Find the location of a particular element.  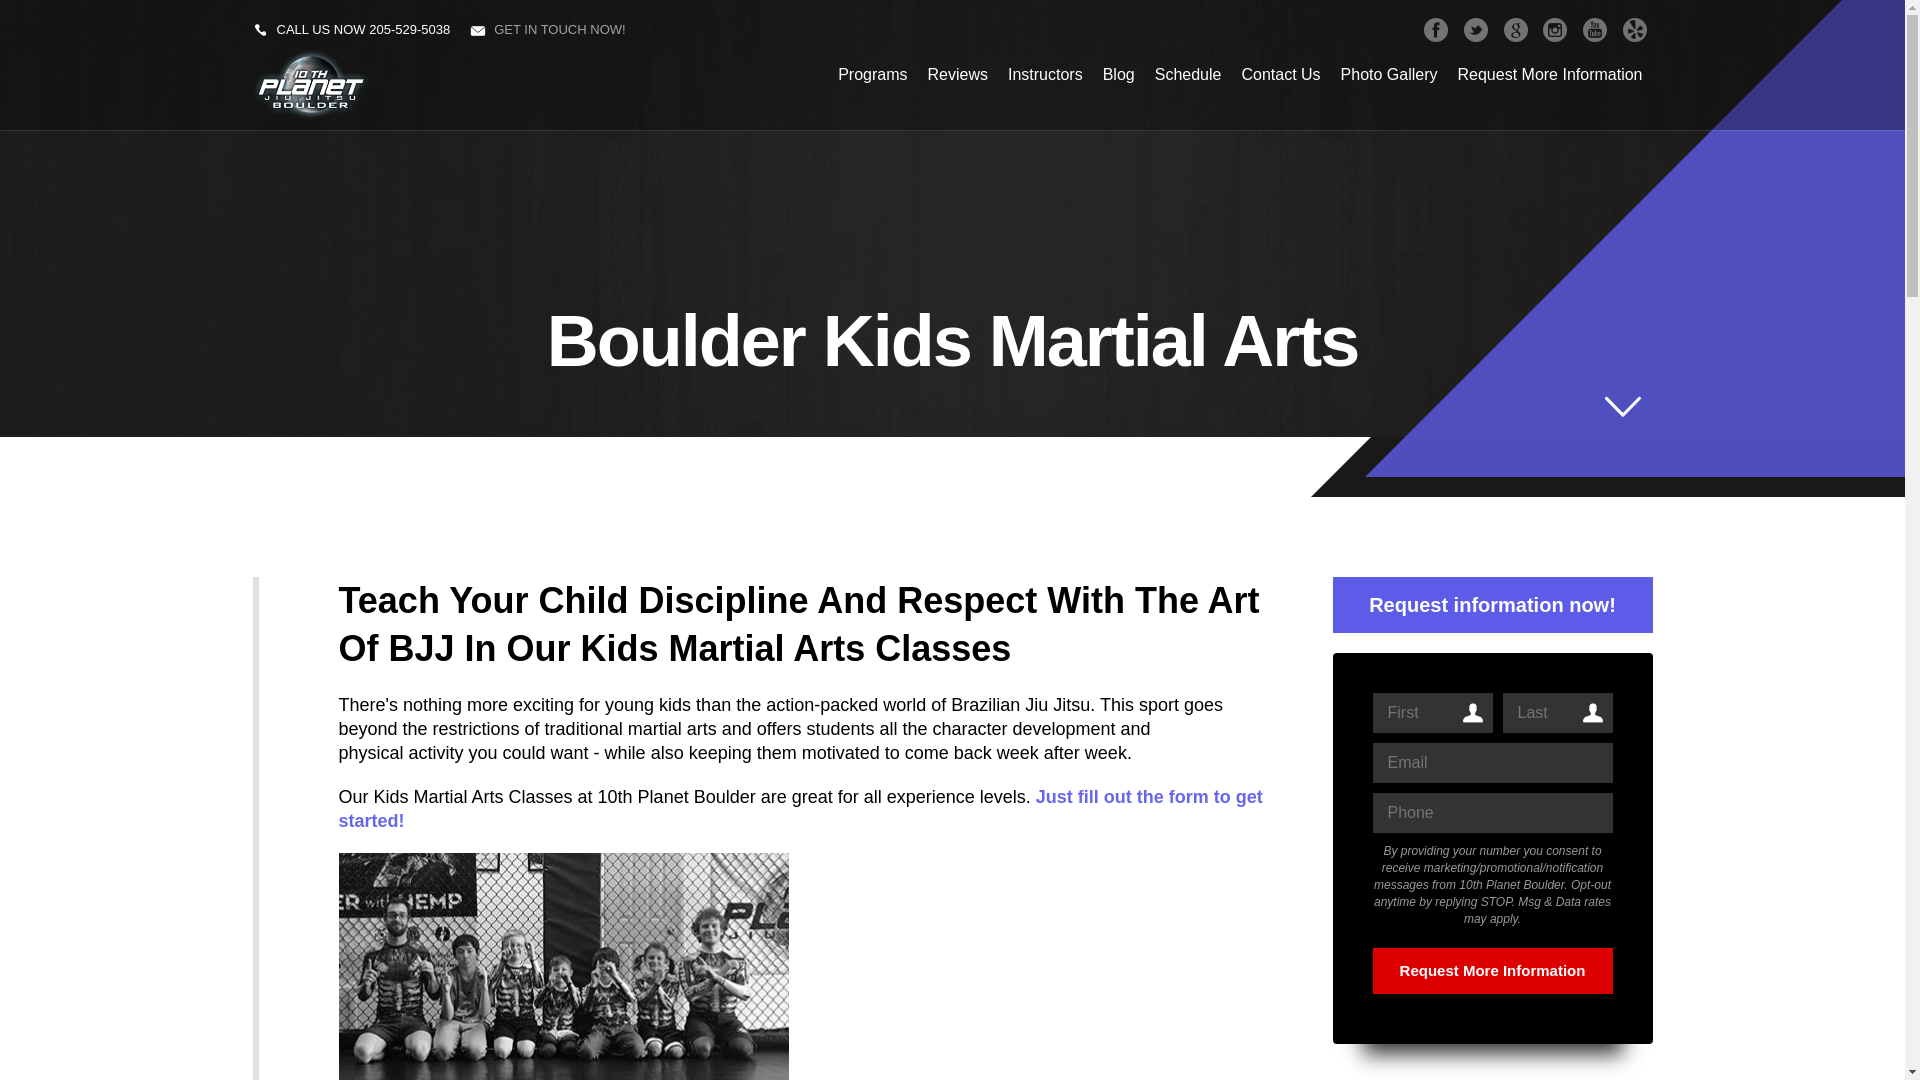

Blog is located at coordinates (1119, 75).